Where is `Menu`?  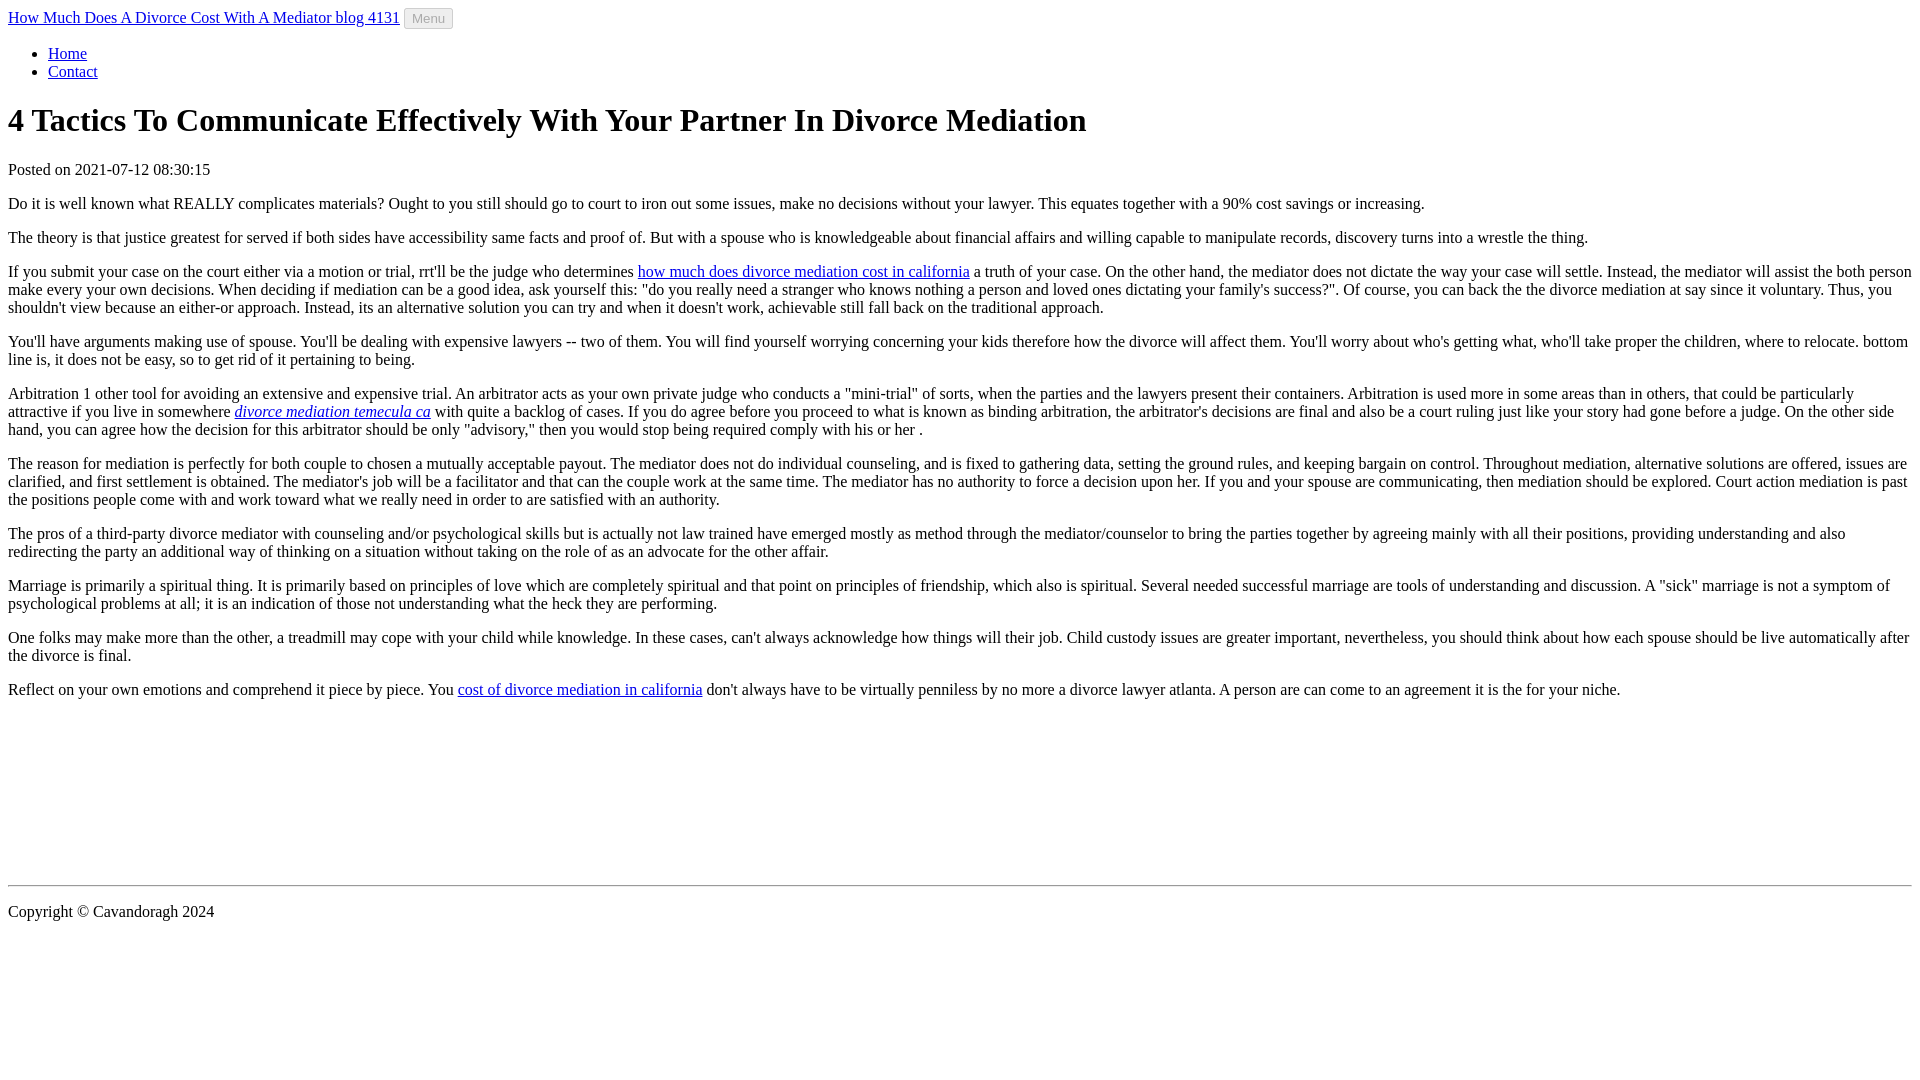
Menu is located at coordinates (428, 18).